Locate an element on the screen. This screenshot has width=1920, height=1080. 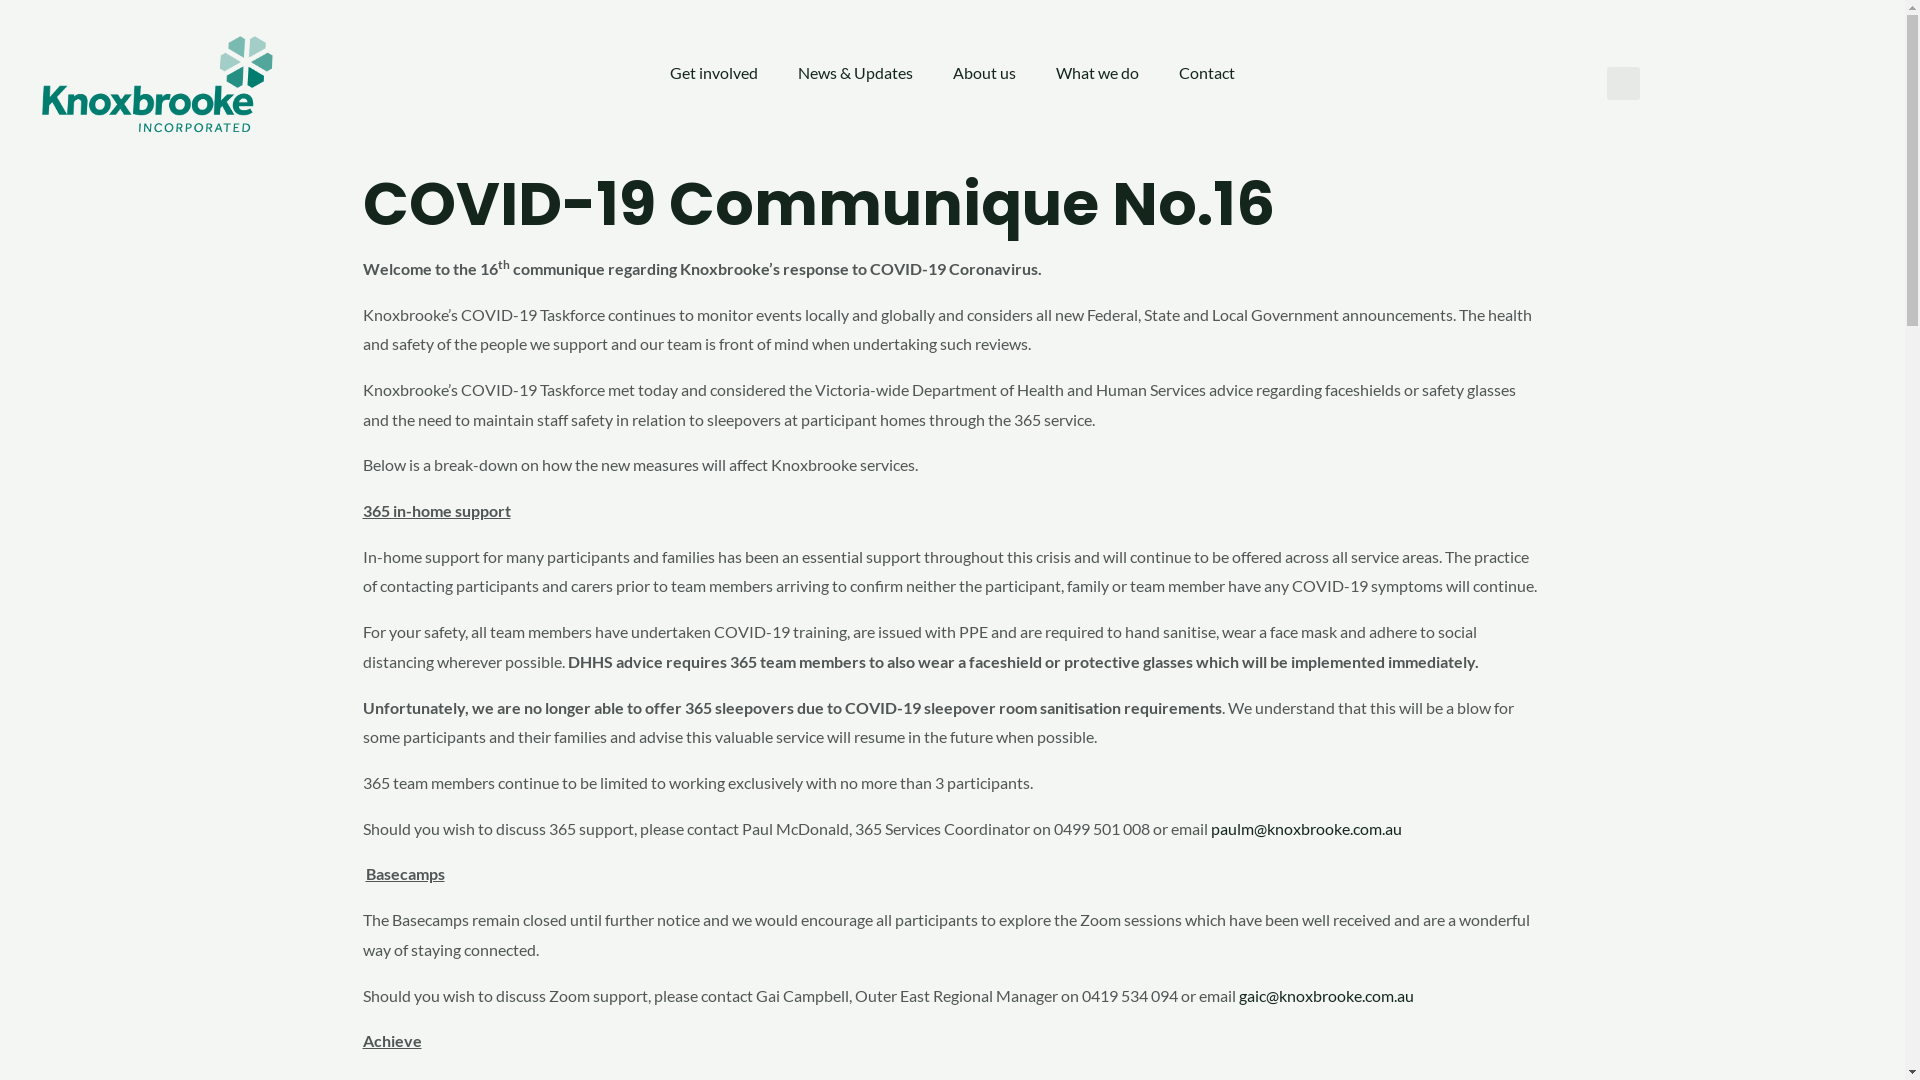
Get involved is located at coordinates (714, 73).